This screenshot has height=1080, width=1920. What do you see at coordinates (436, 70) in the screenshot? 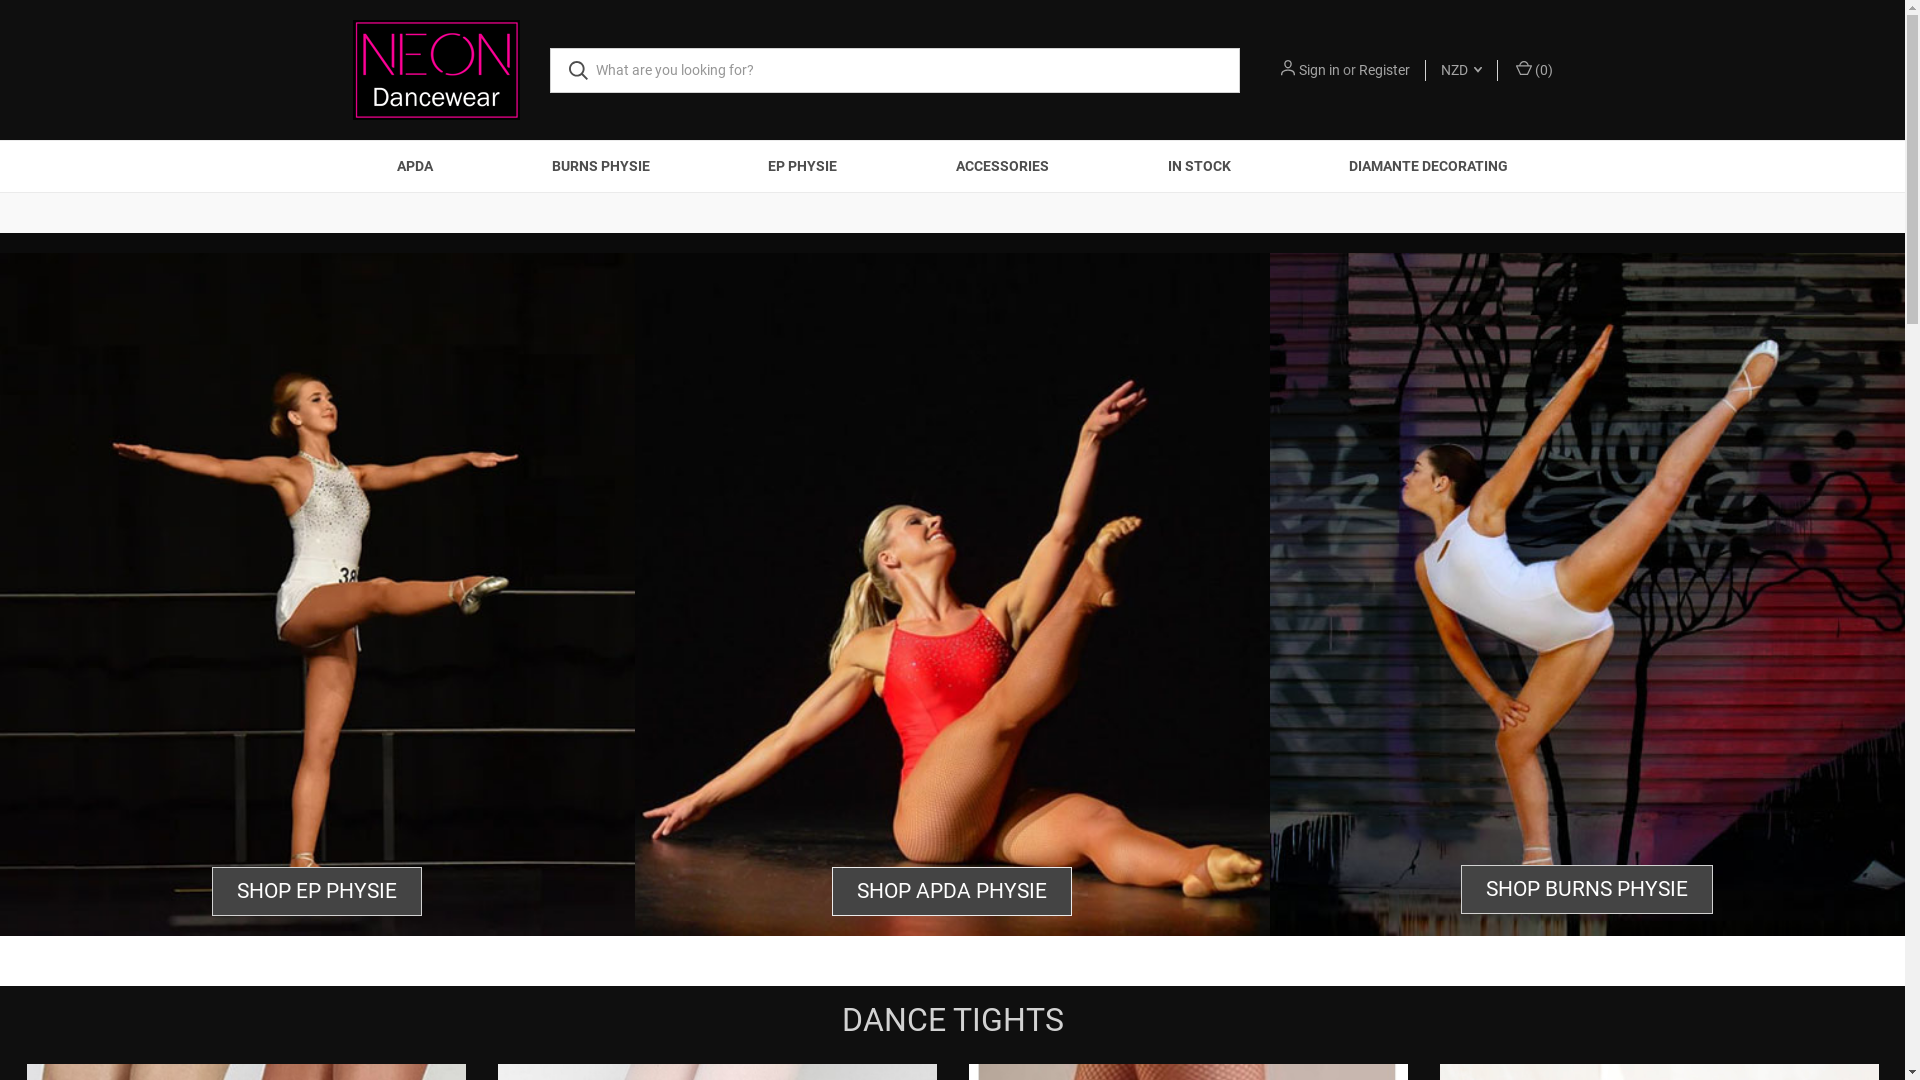
I see `Neon Dancewear` at bounding box center [436, 70].